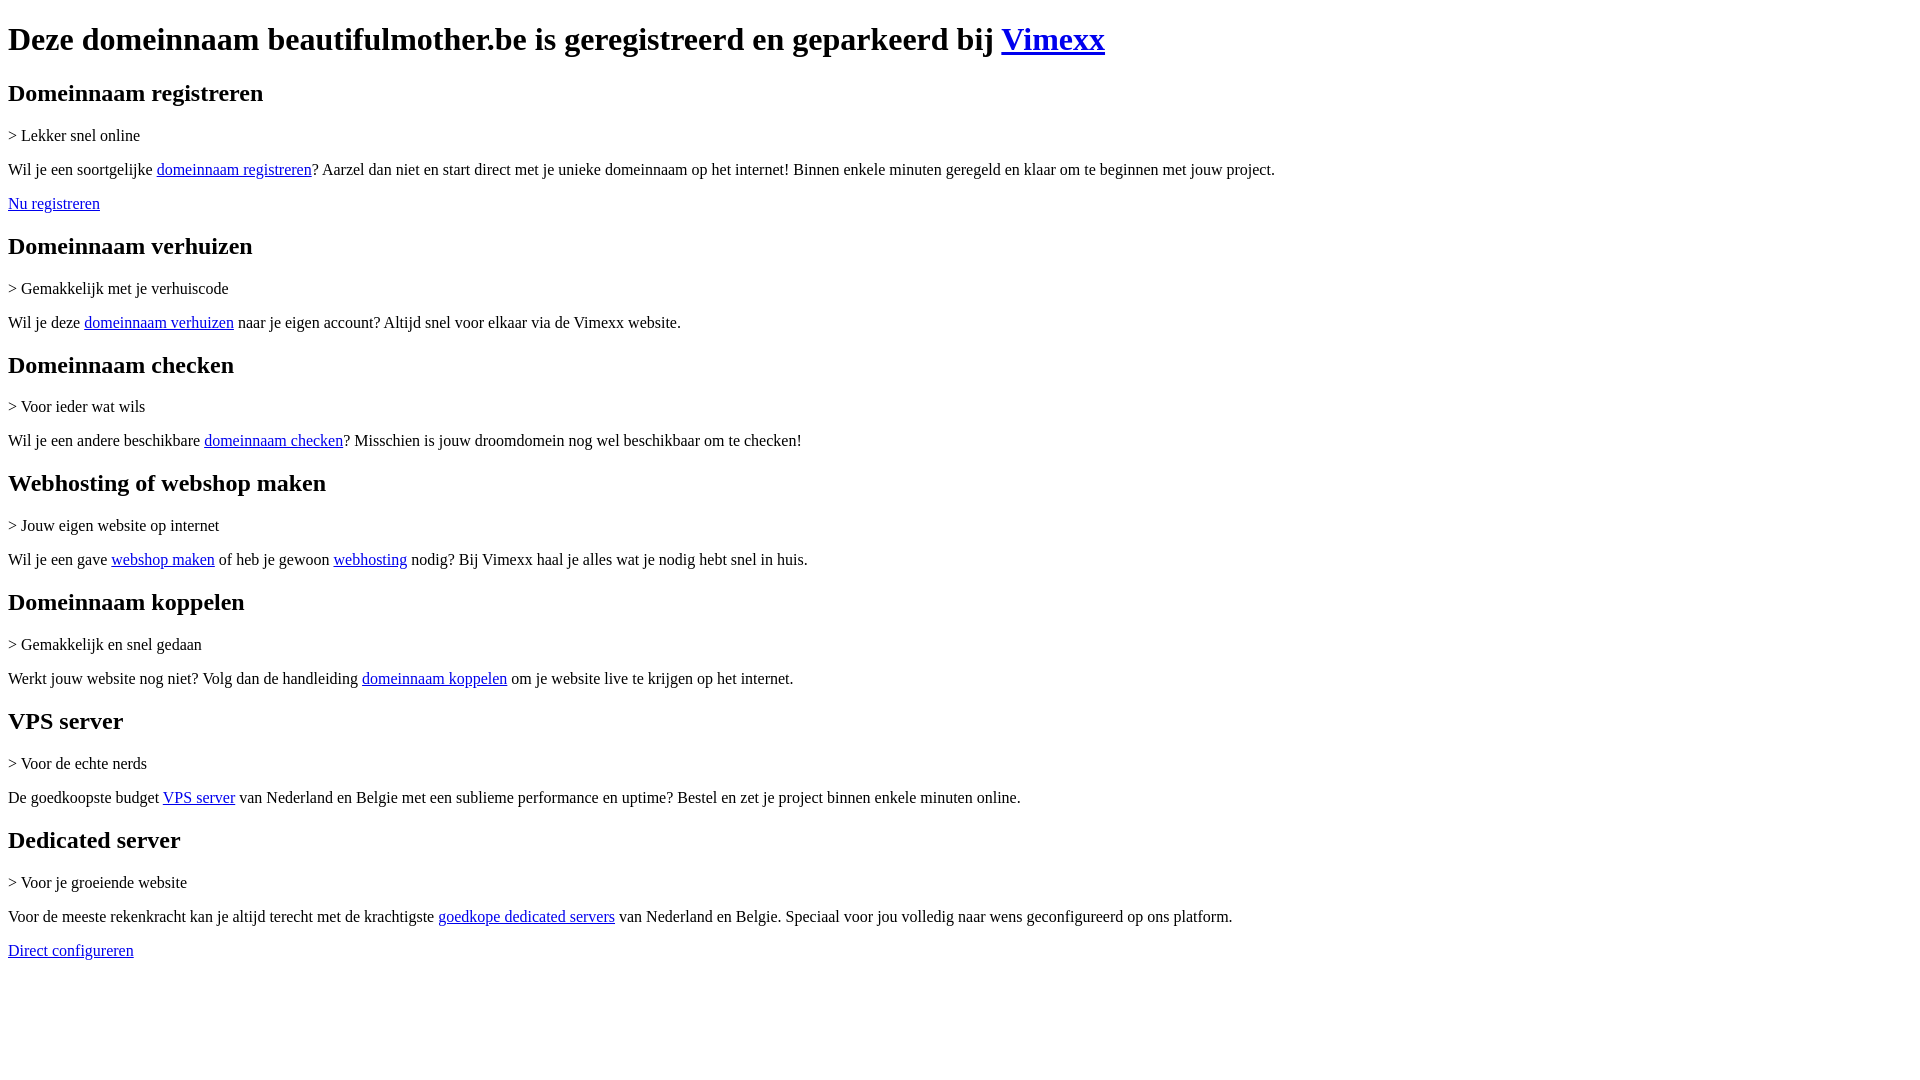  Describe the element at coordinates (234, 170) in the screenshot. I see `domeinnaam registreren` at that location.